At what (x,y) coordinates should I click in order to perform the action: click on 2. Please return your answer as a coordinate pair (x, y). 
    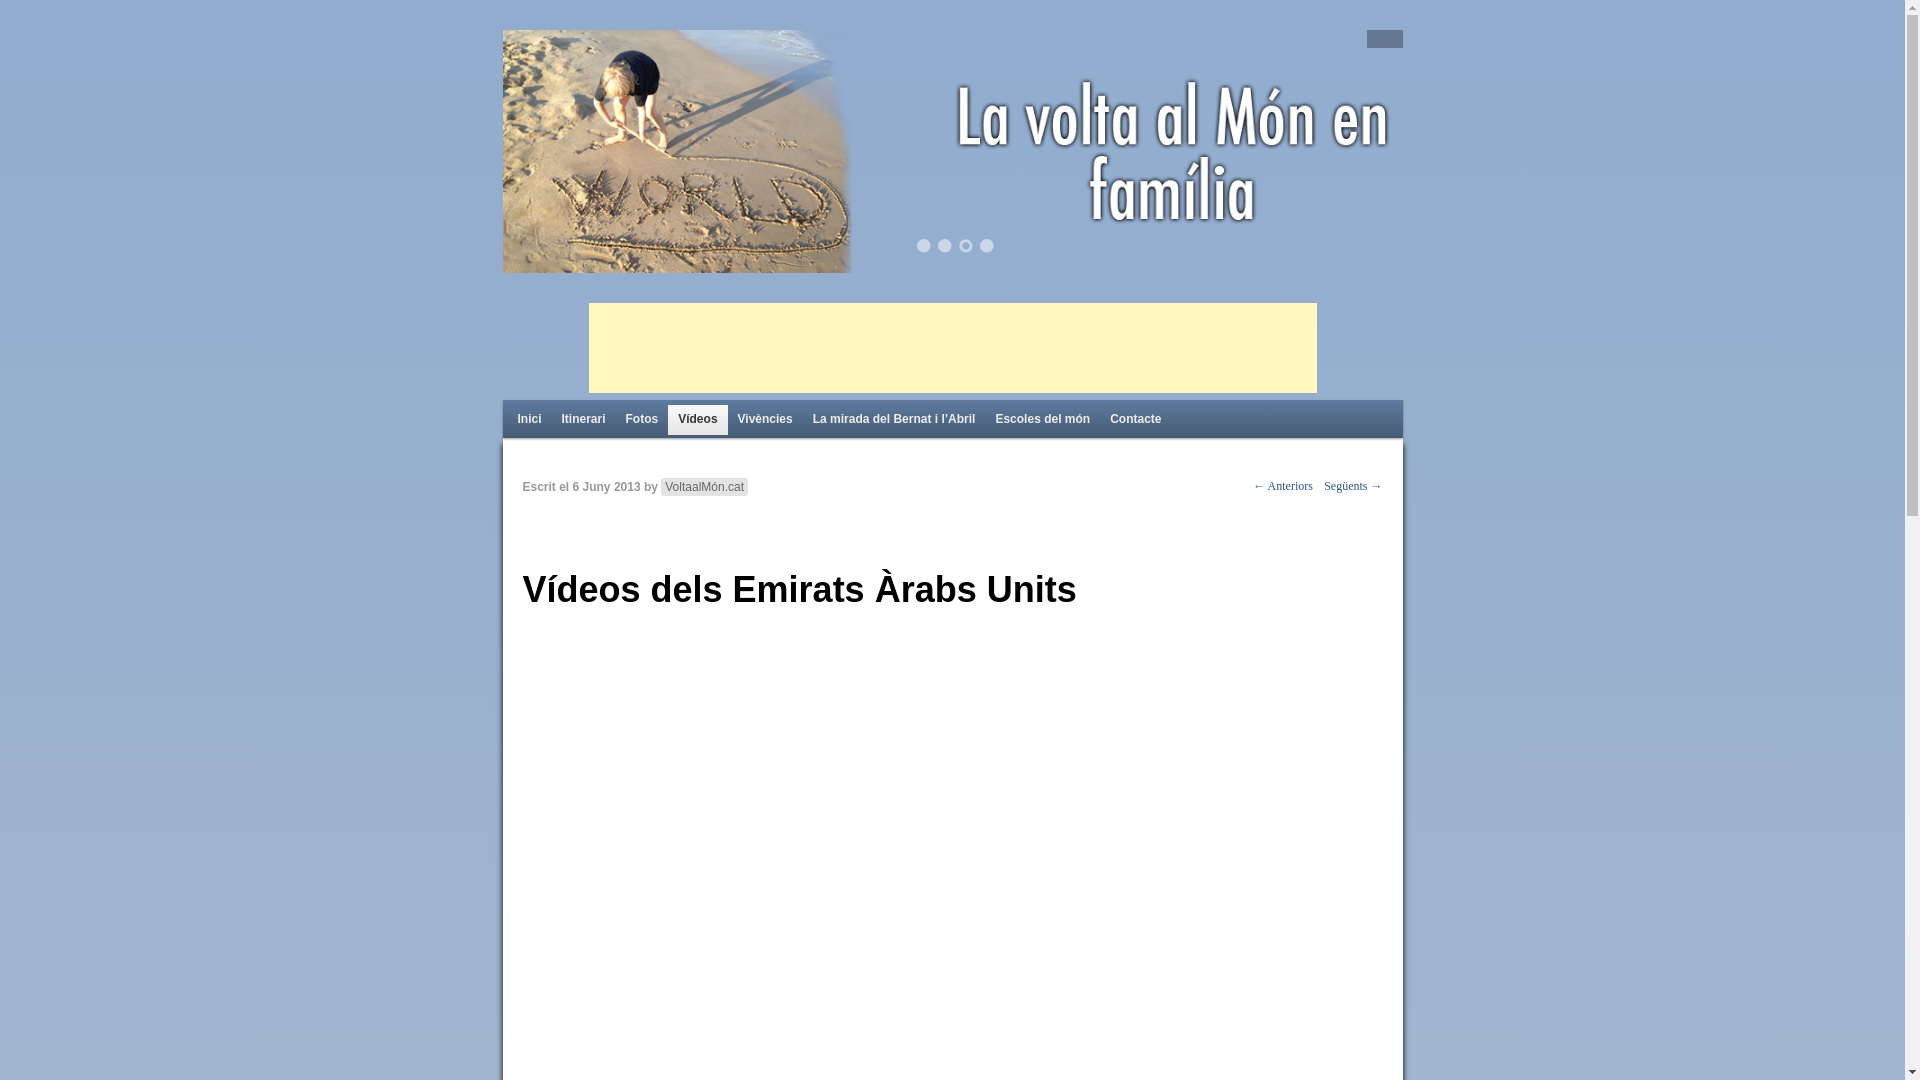
    Looking at the image, I should click on (945, 246).